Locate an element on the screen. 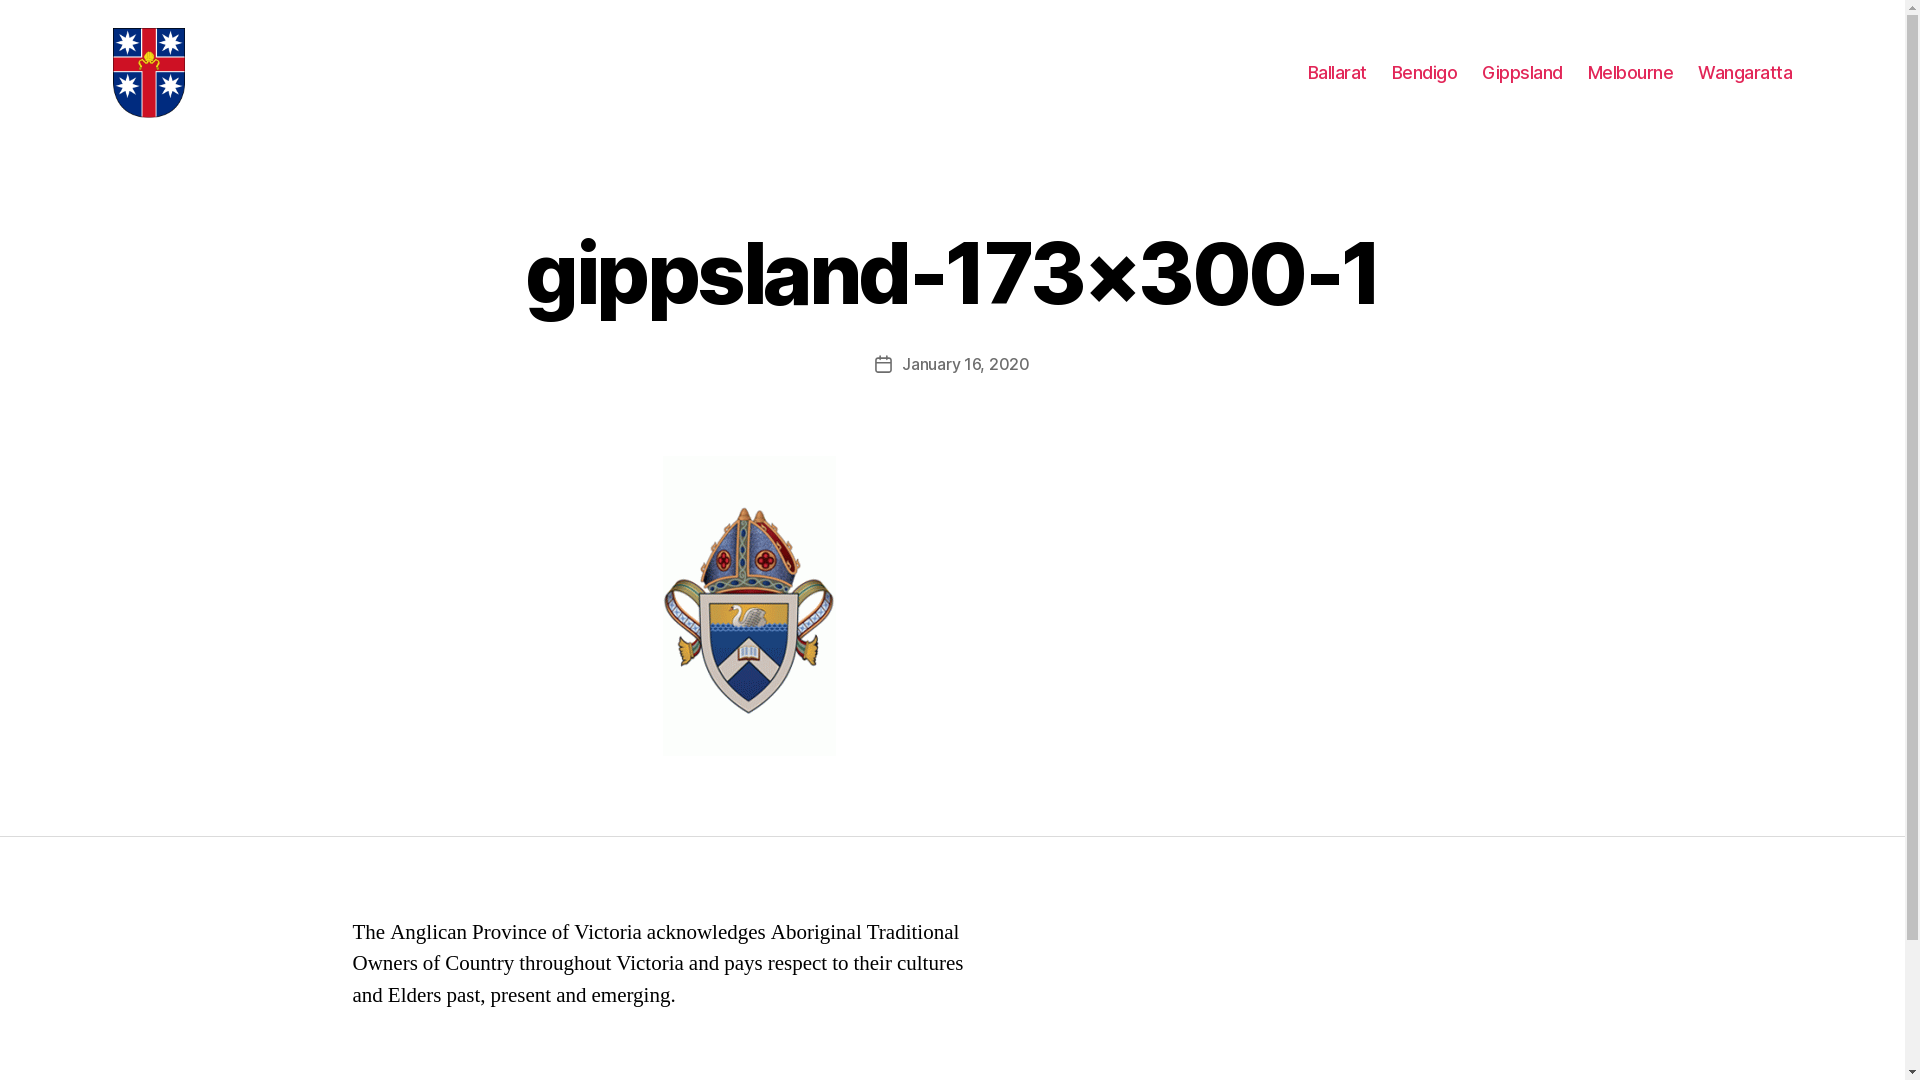  Ballarat is located at coordinates (1338, 73).